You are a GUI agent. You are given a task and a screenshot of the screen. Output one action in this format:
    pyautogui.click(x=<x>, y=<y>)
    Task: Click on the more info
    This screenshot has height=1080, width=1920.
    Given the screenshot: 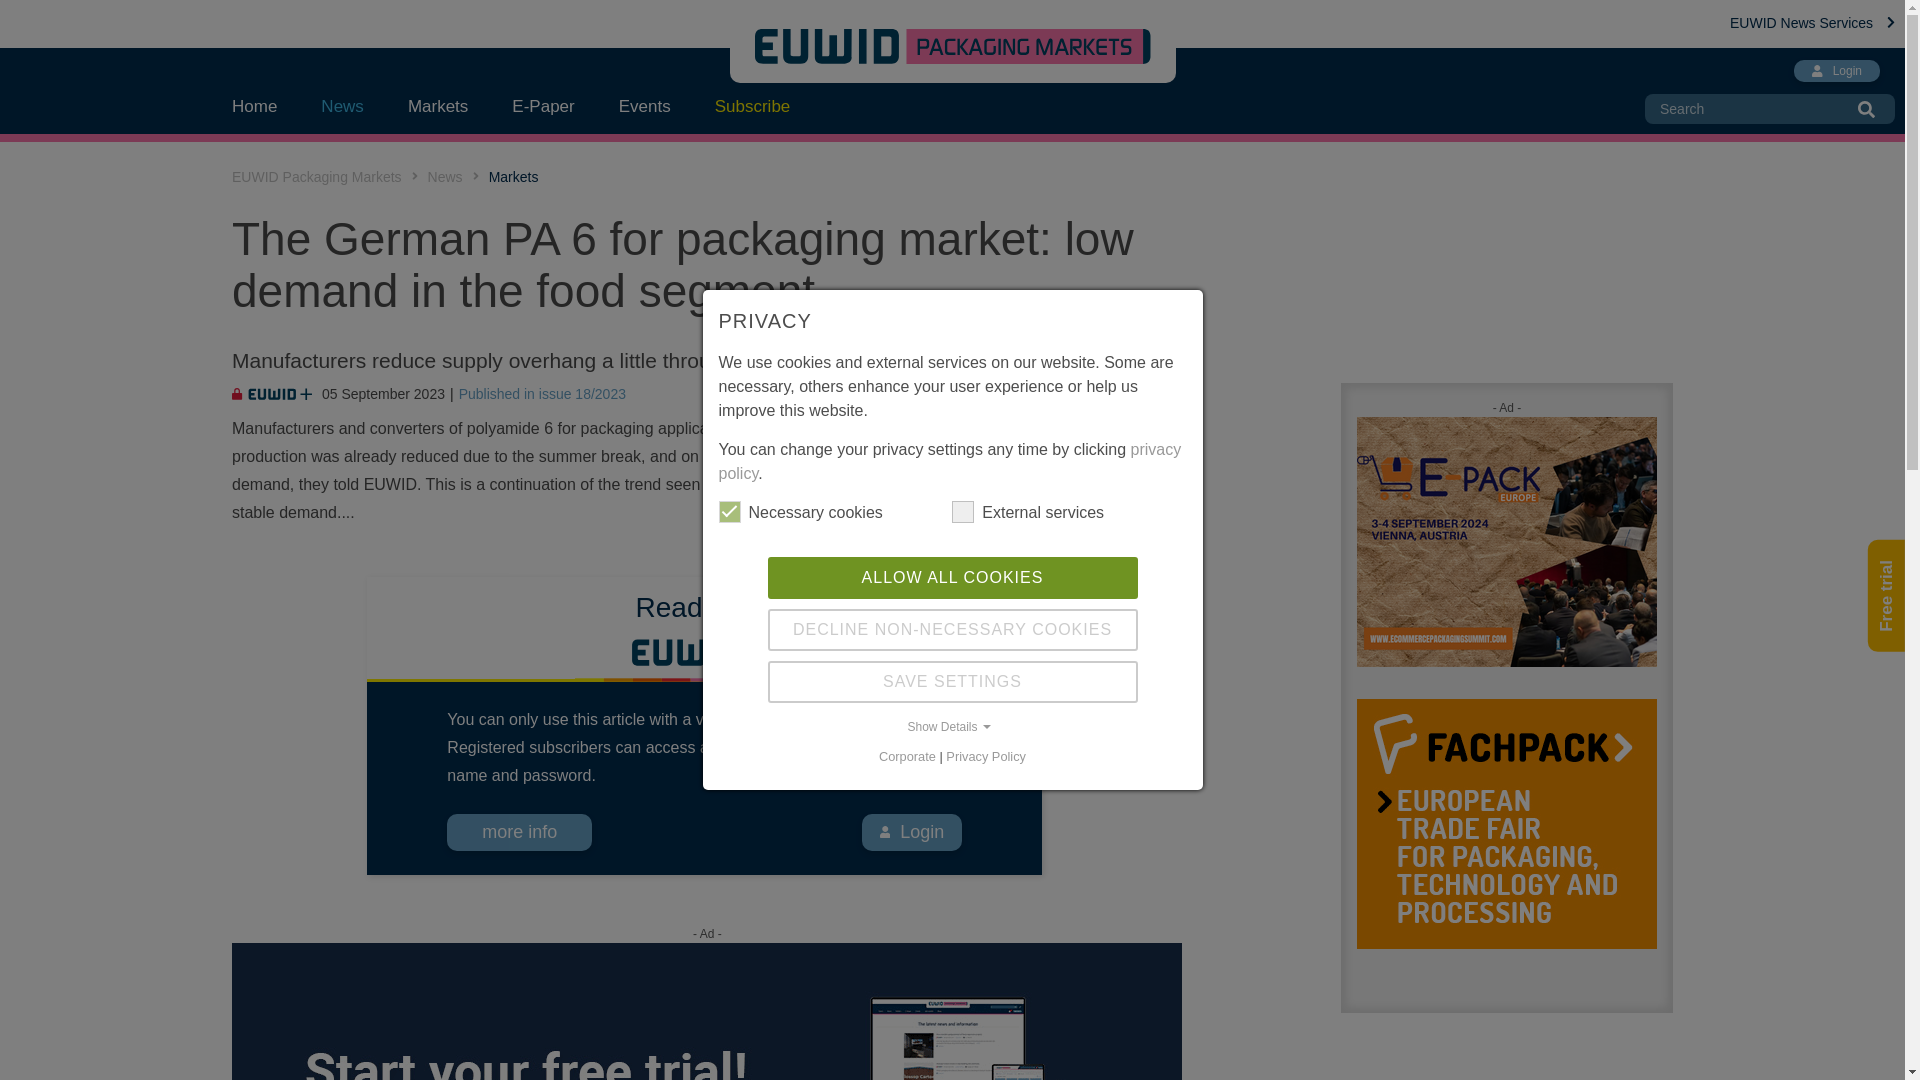 What is the action you would take?
    pyautogui.click(x=519, y=832)
    